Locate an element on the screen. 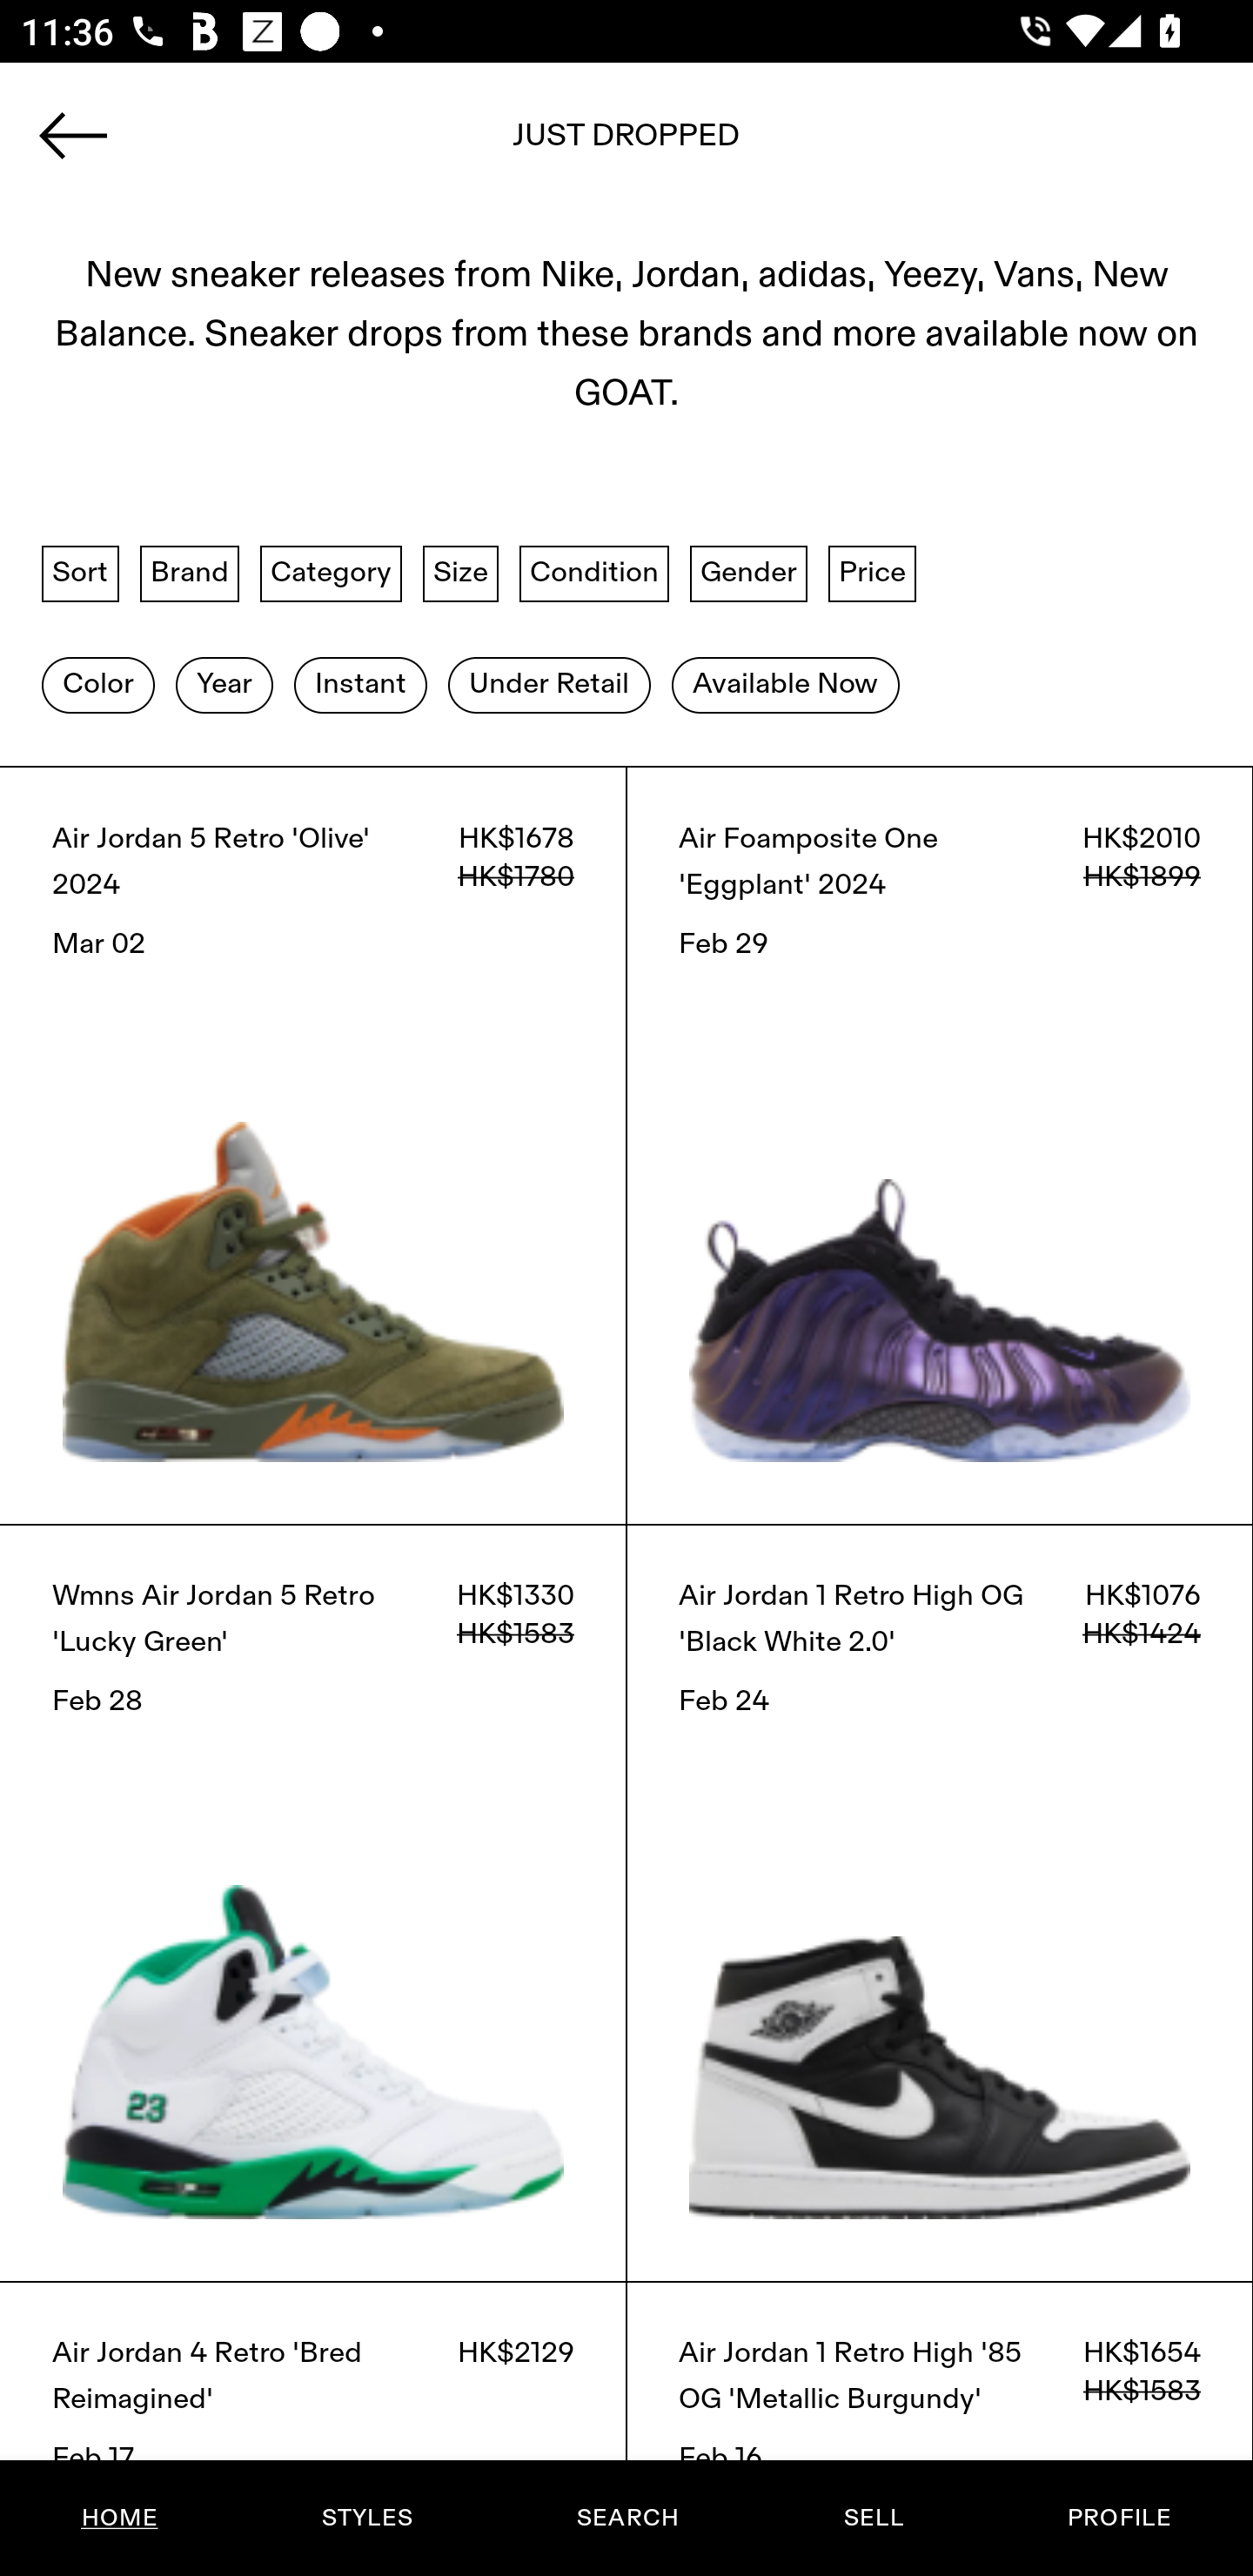  Size is located at coordinates (461, 573).